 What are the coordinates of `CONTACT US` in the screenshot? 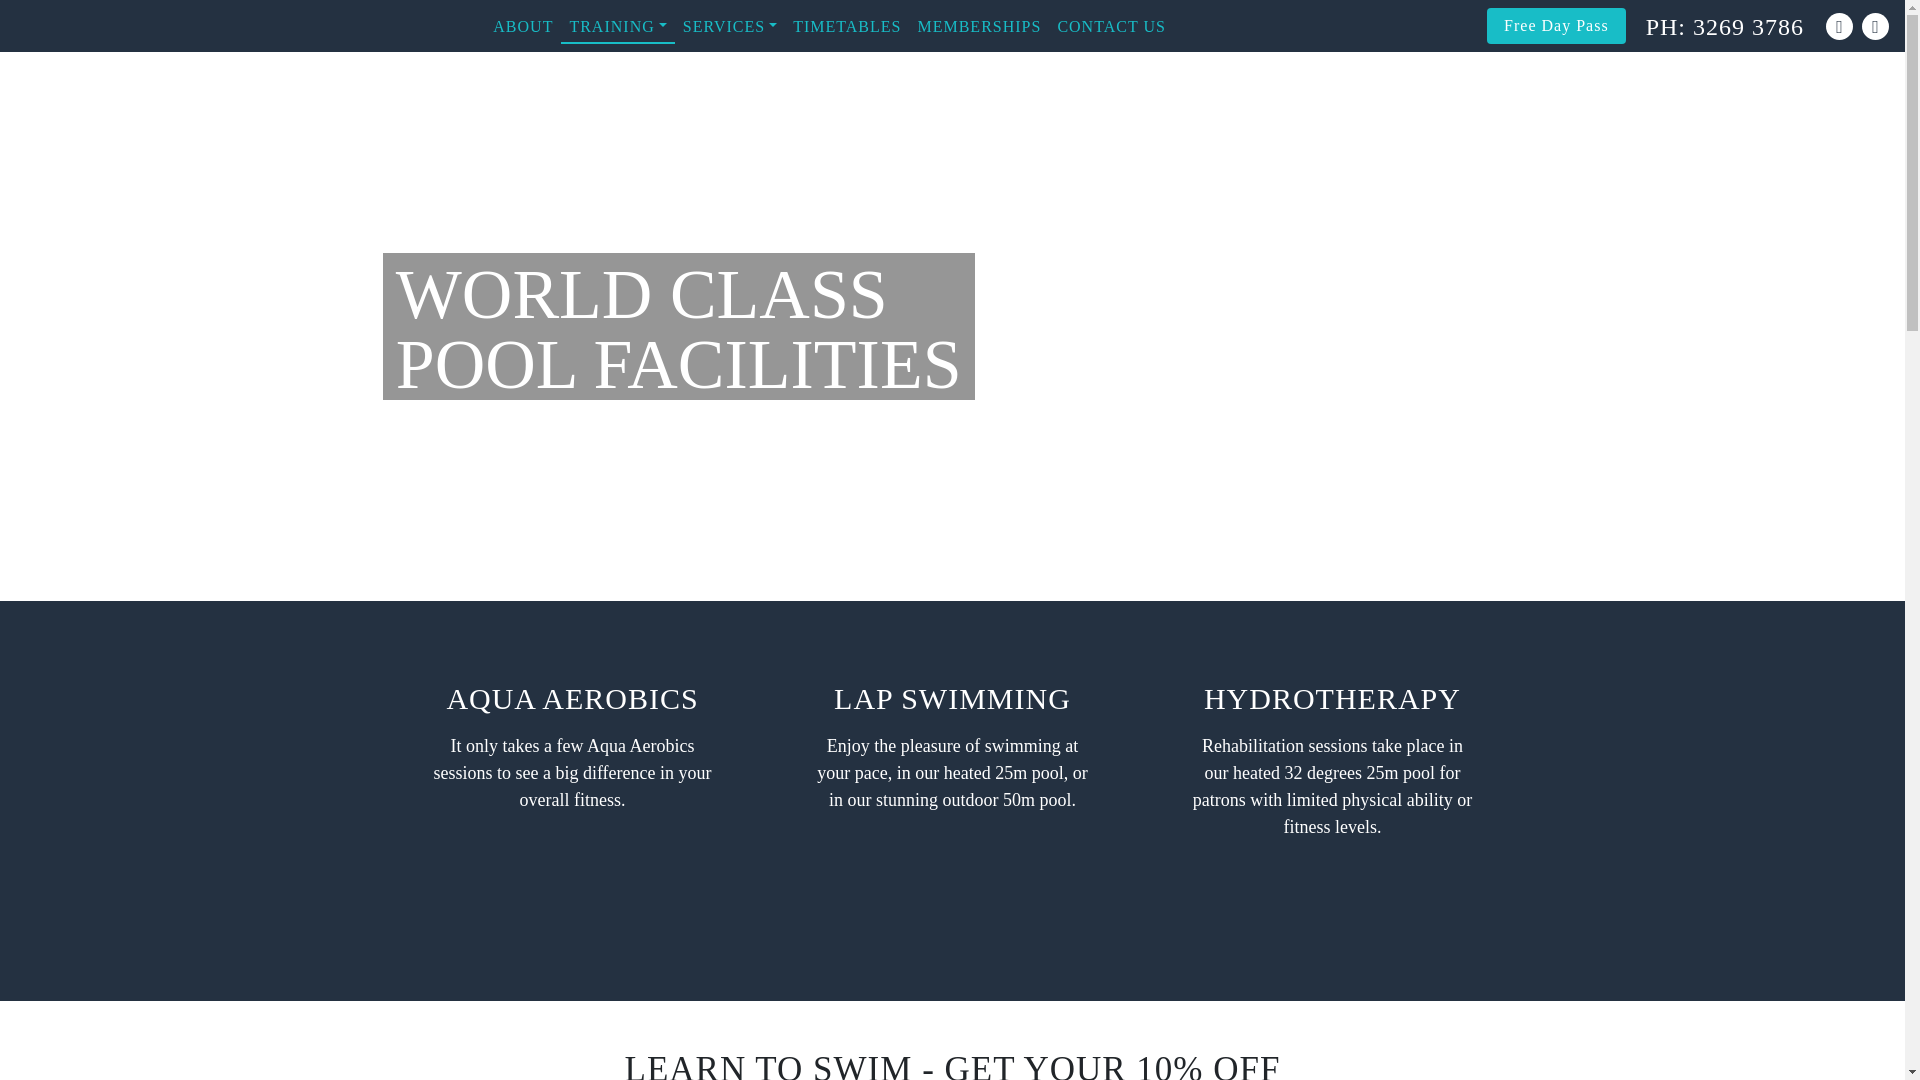 It's located at (1110, 28).